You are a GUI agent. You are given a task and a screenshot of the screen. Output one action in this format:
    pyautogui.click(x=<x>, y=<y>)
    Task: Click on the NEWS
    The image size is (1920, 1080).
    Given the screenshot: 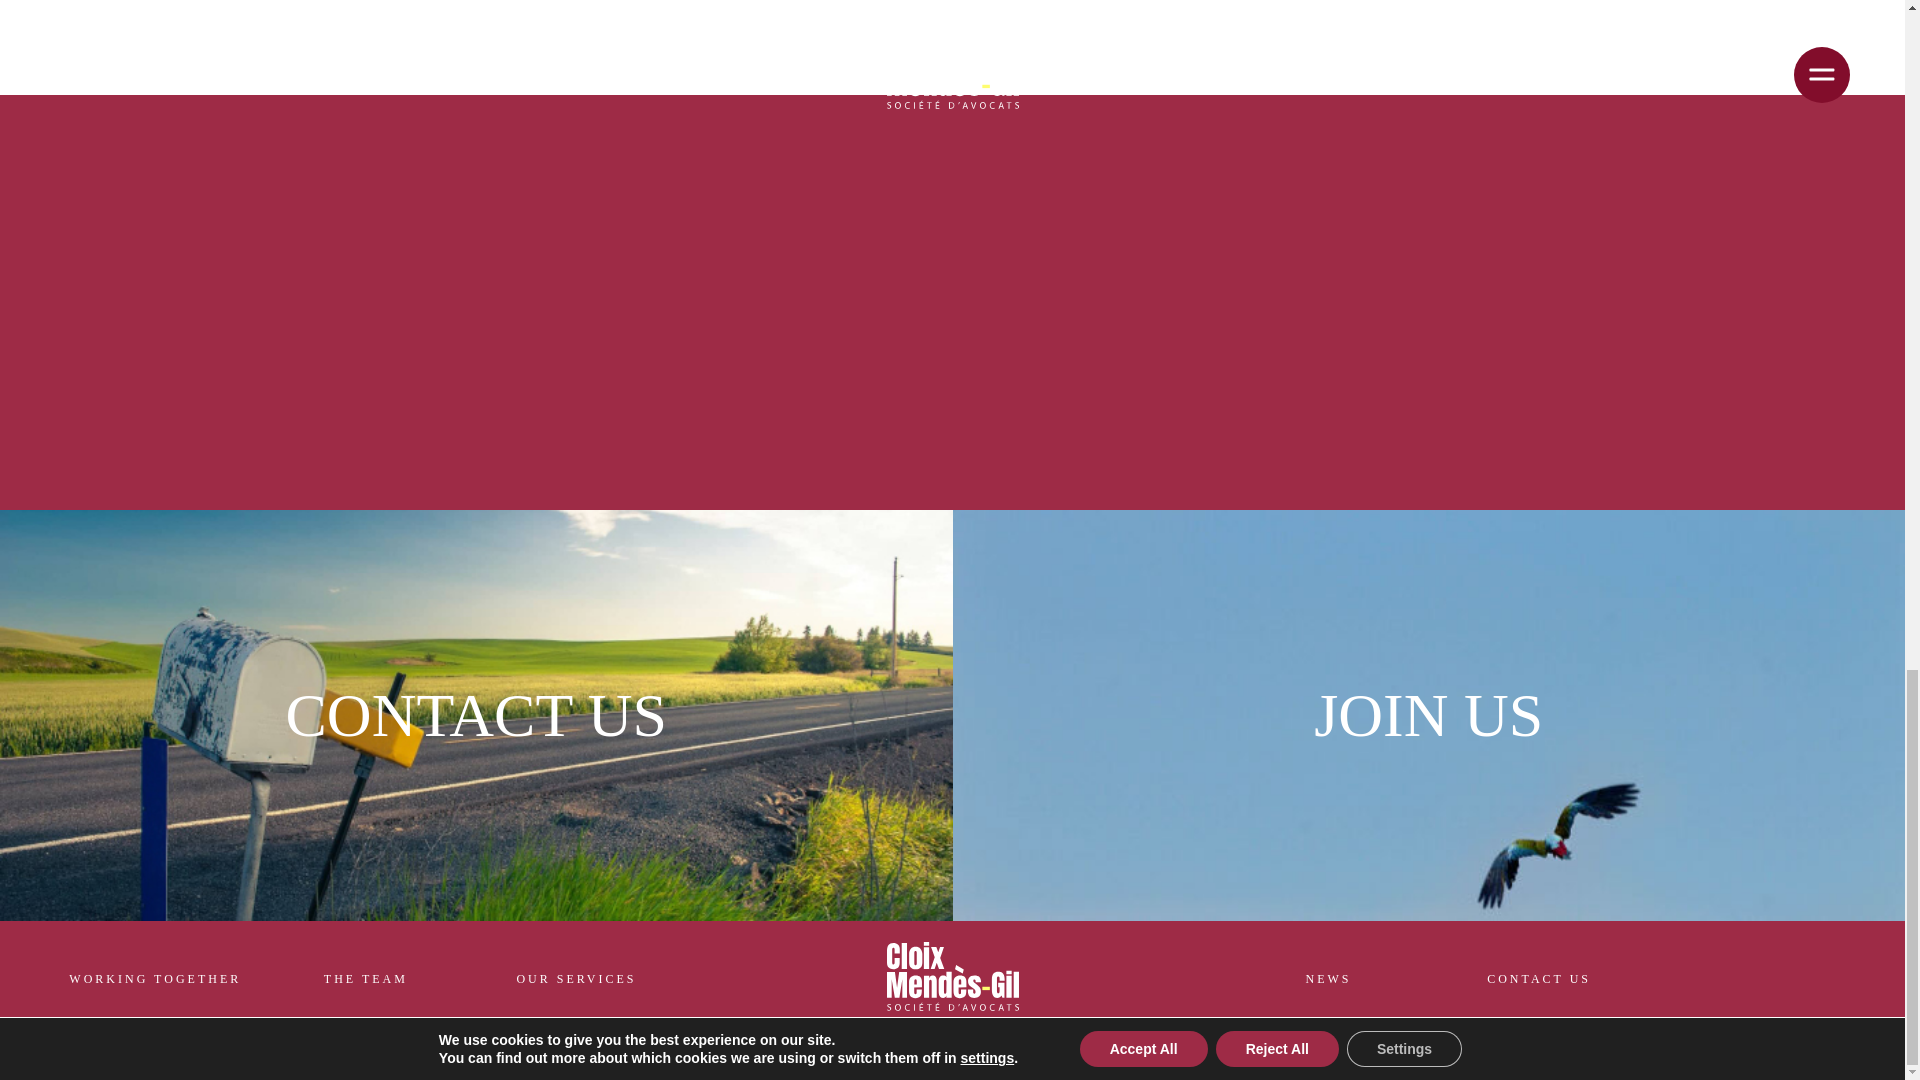 What is the action you would take?
    pyautogui.click(x=1328, y=979)
    